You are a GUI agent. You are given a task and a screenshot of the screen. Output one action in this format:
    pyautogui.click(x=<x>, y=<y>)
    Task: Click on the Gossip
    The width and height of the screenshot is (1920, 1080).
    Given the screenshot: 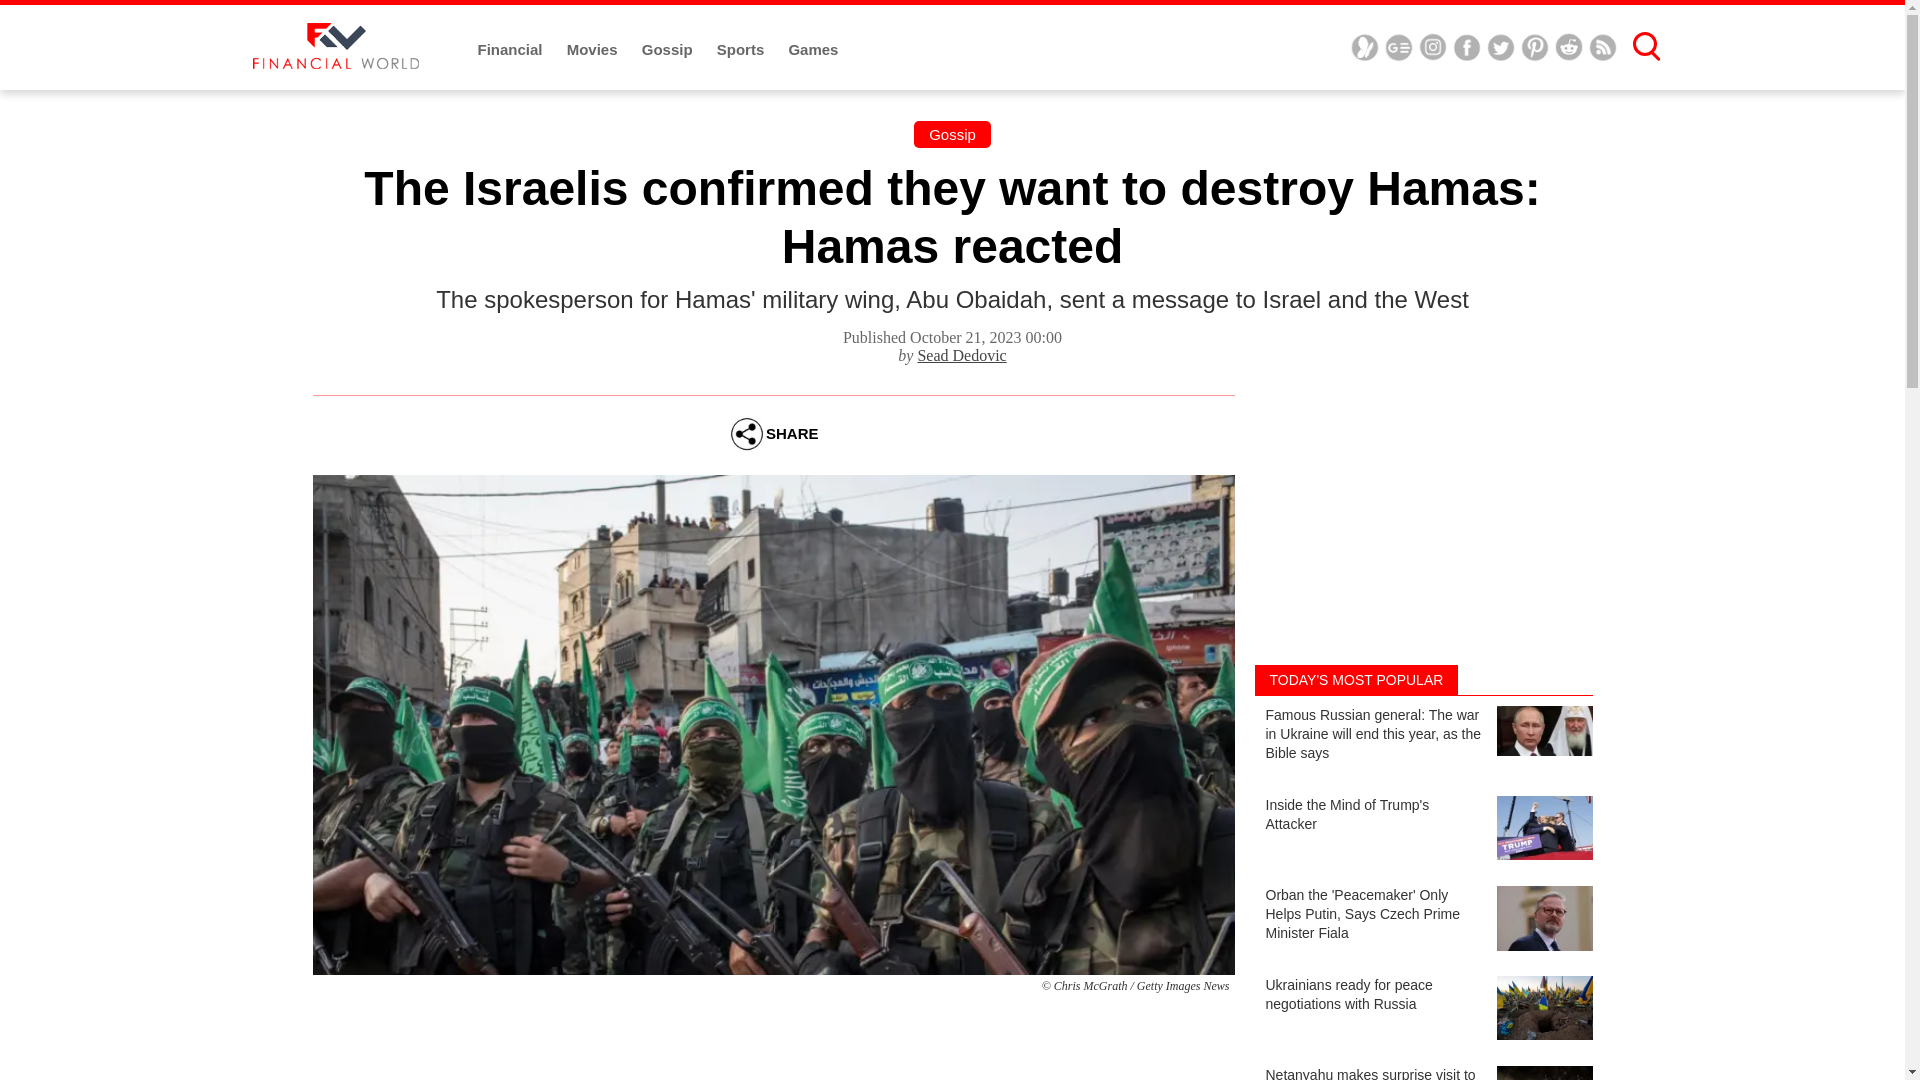 What is the action you would take?
    pyautogui.click(x=668, y=50)
    